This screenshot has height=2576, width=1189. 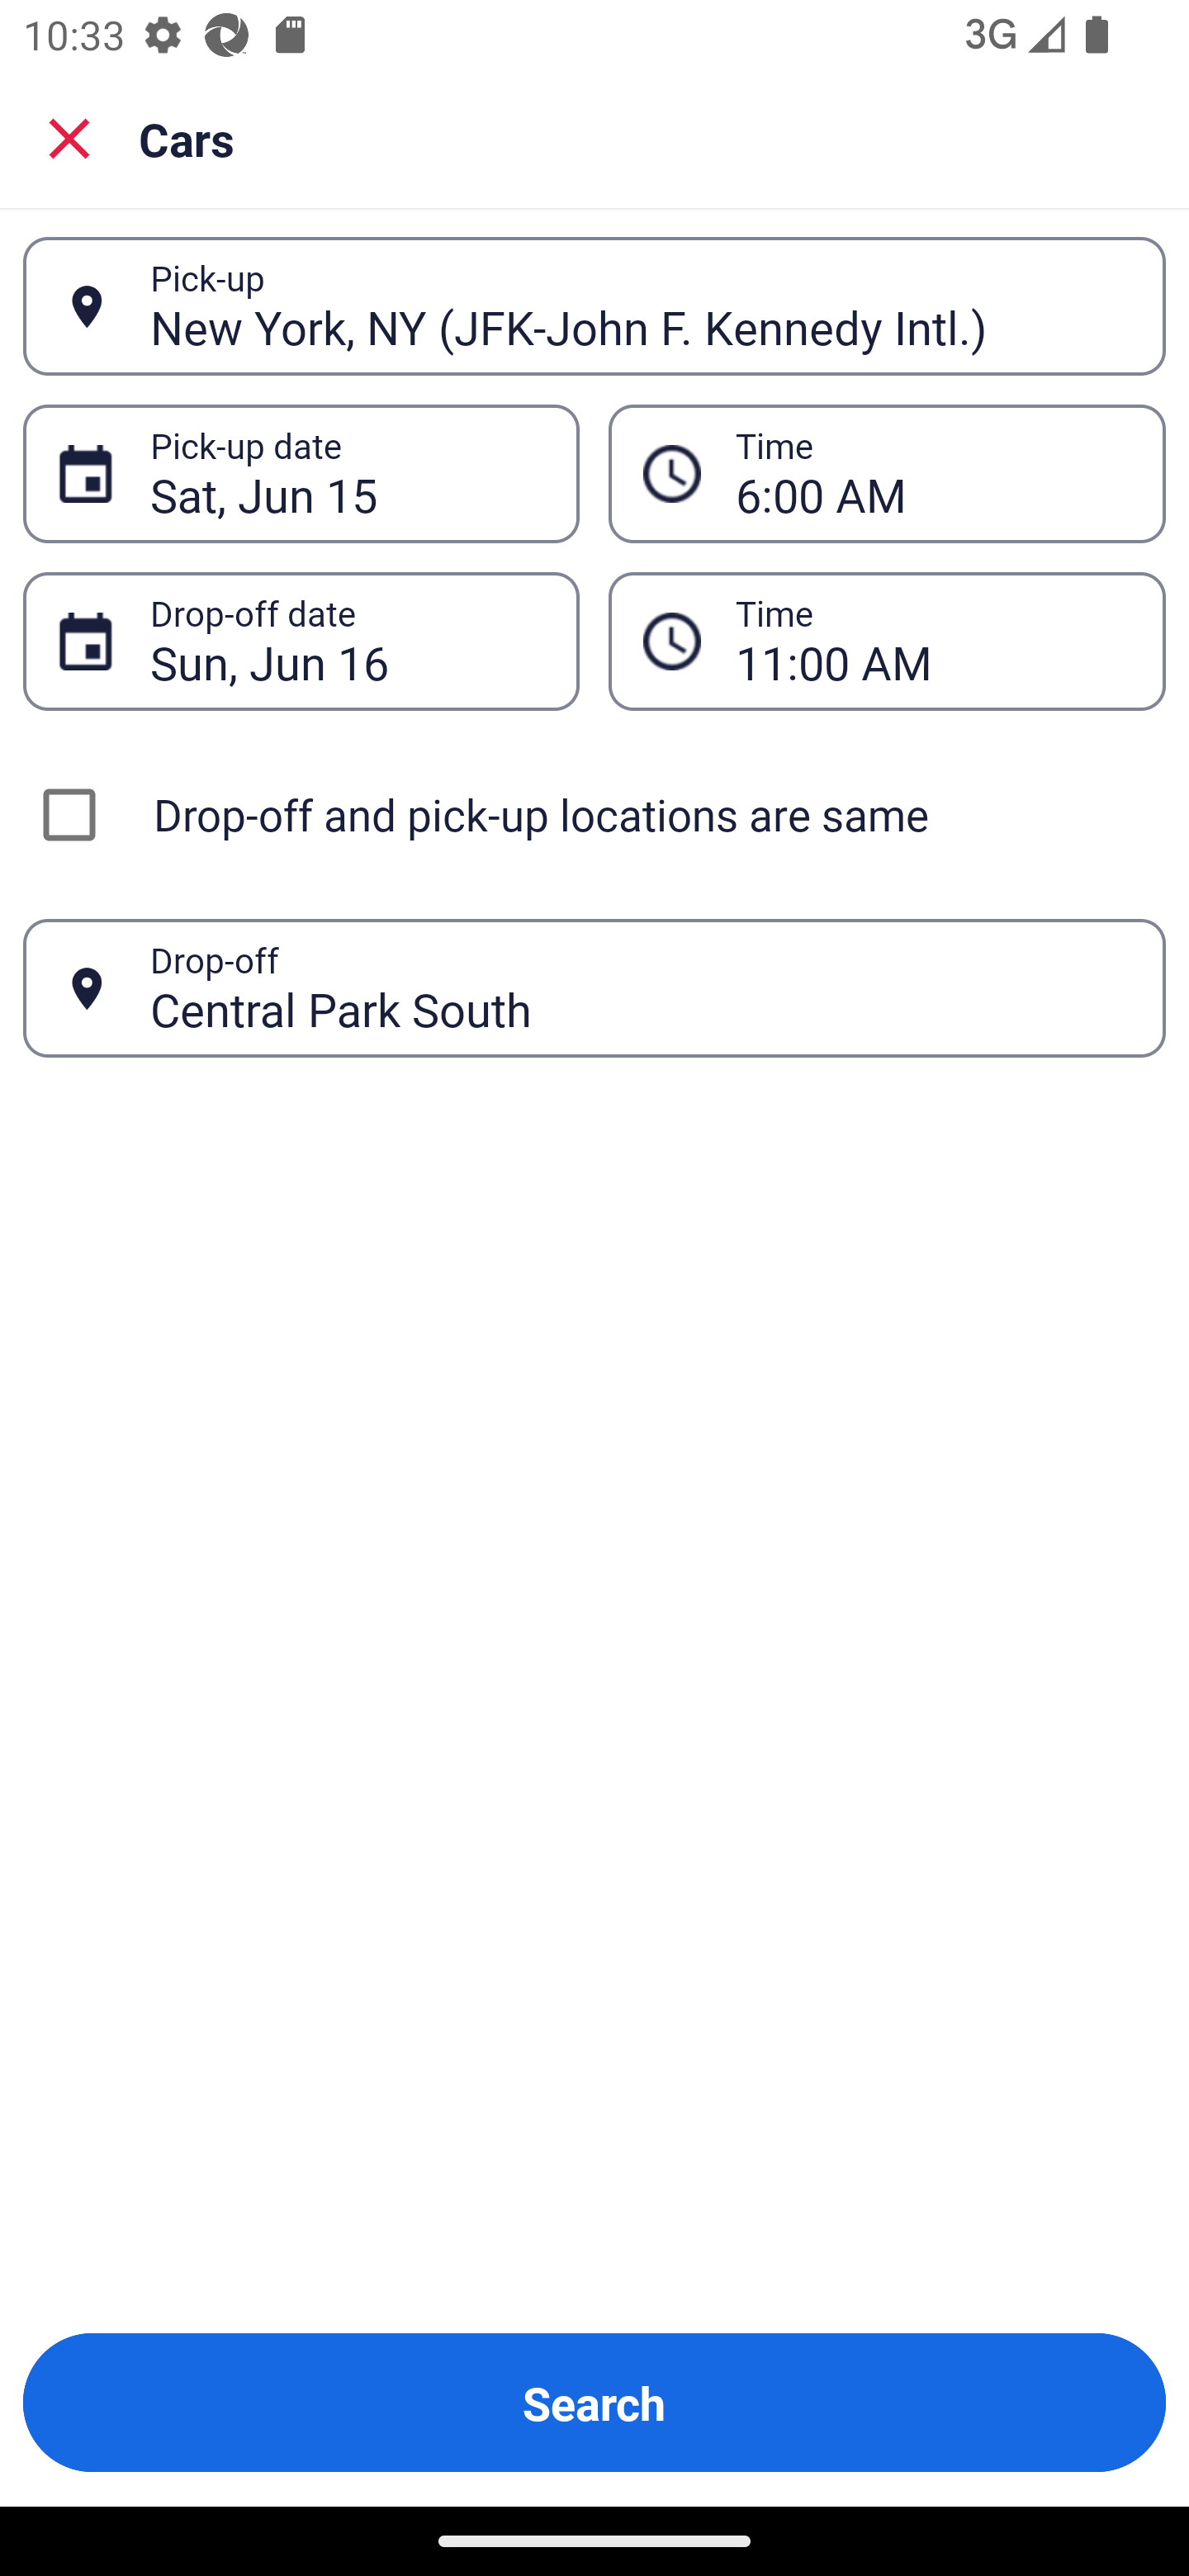 What do you see at coordinates (301, 641) in the screenshot?
I see `Sun, Jun 16 Drop-off date` at bounding box center [301, 641].